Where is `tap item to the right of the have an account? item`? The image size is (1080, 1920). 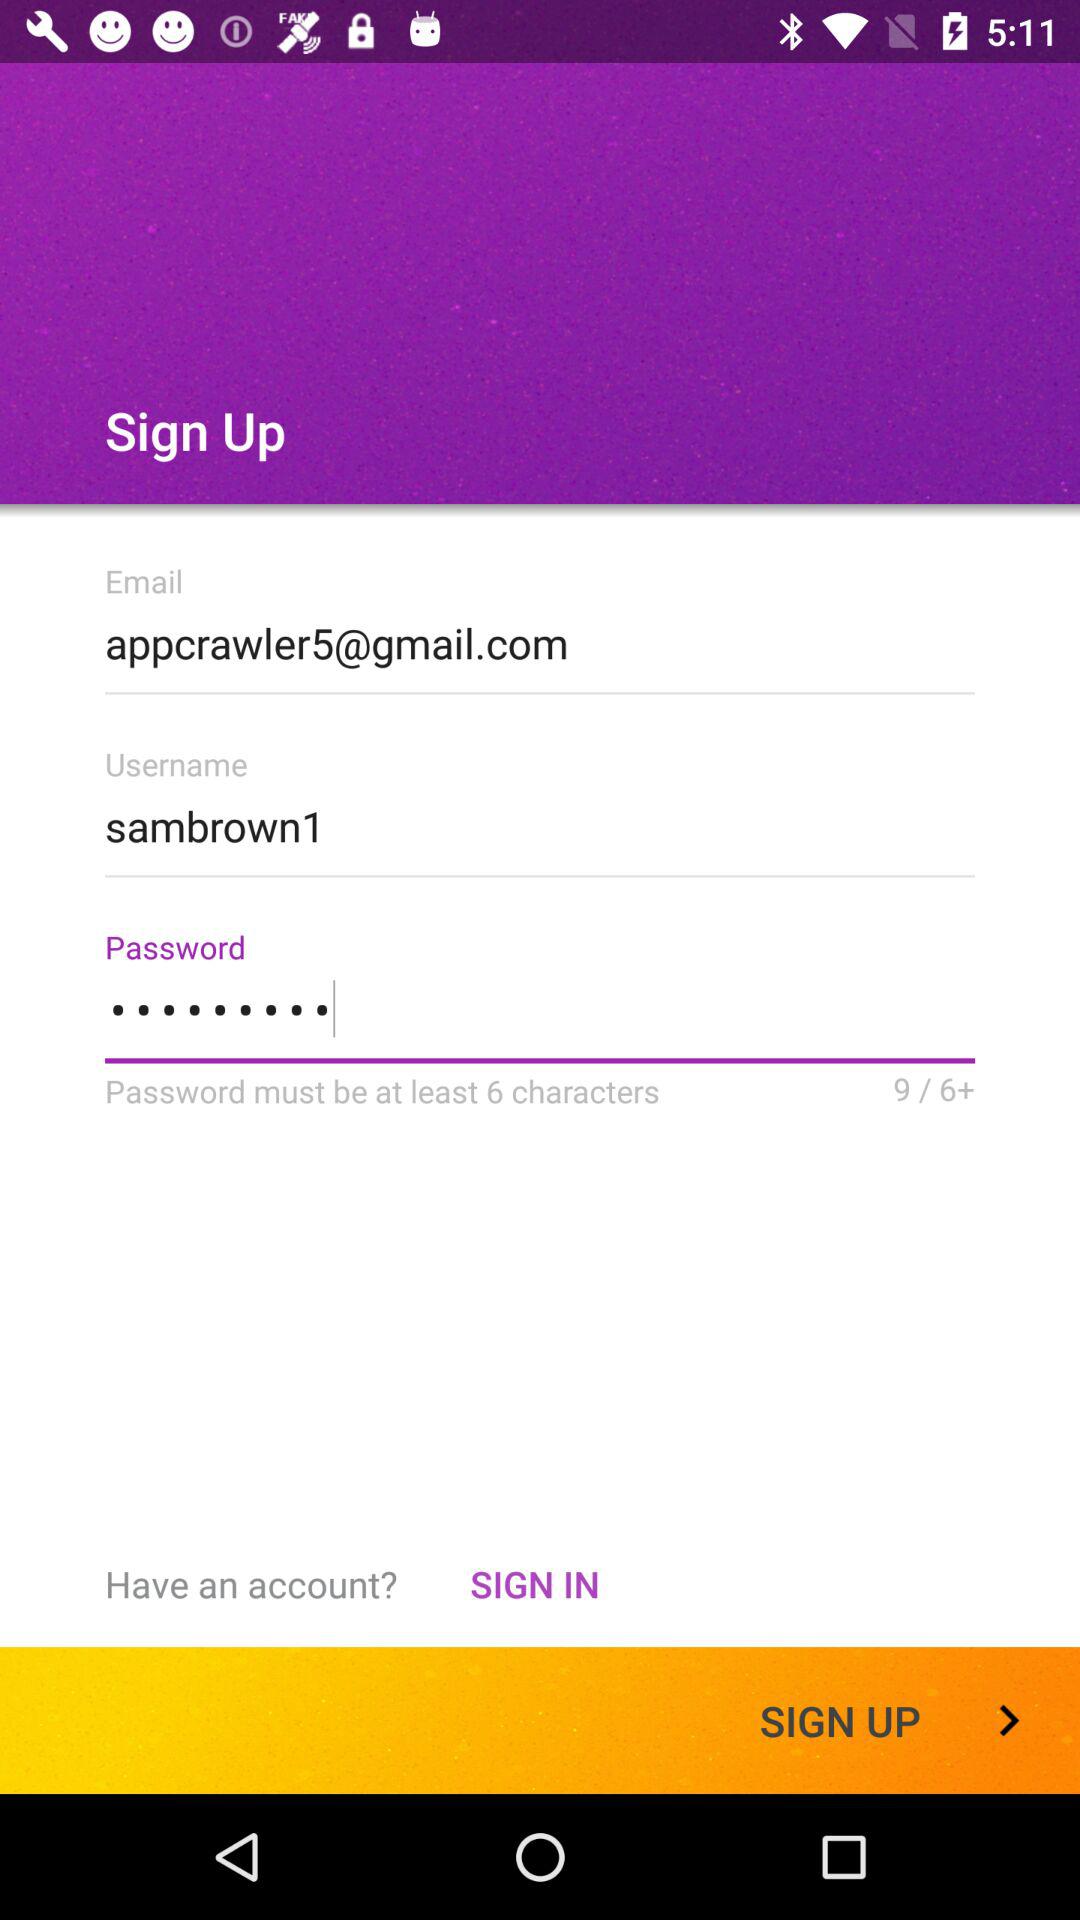 tap item to the right of the have an account? item is located at coordinates (534, 1584).